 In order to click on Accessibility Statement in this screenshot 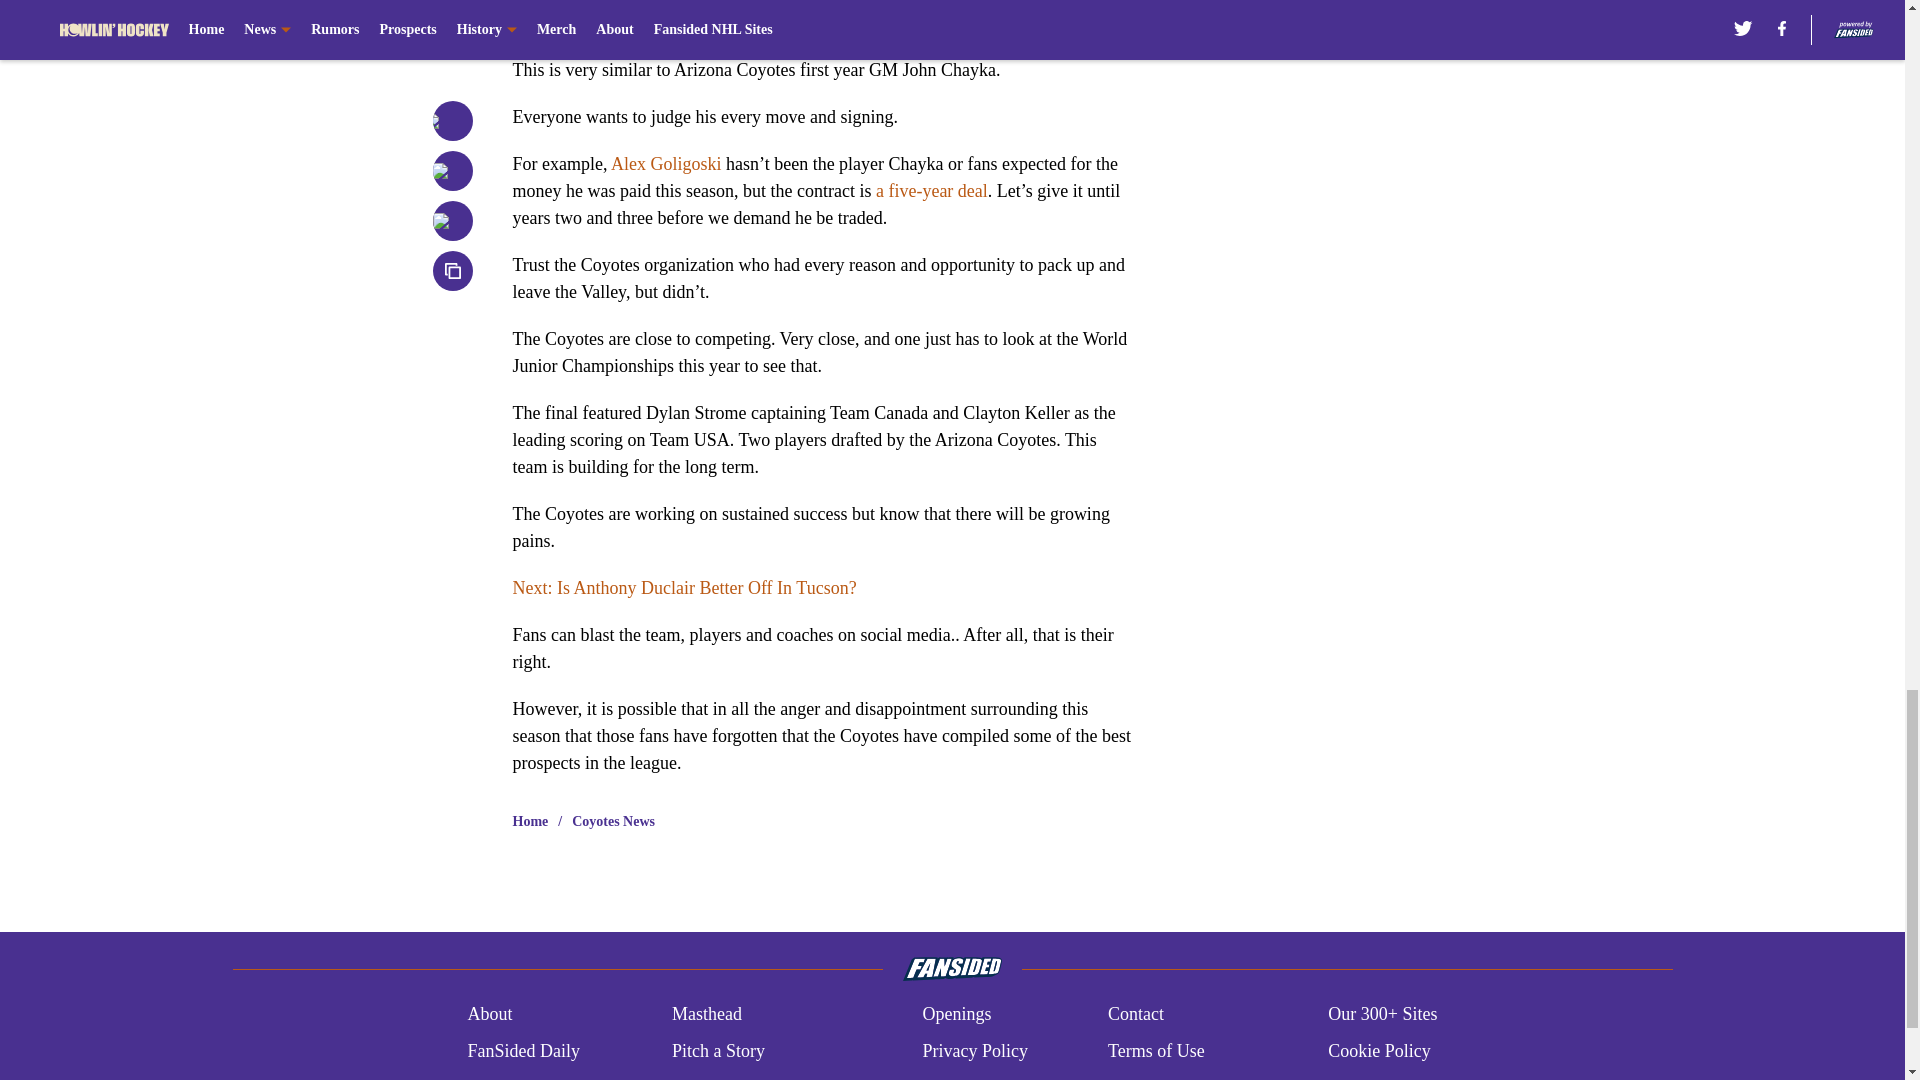, I will do `click(757, 1077)`.